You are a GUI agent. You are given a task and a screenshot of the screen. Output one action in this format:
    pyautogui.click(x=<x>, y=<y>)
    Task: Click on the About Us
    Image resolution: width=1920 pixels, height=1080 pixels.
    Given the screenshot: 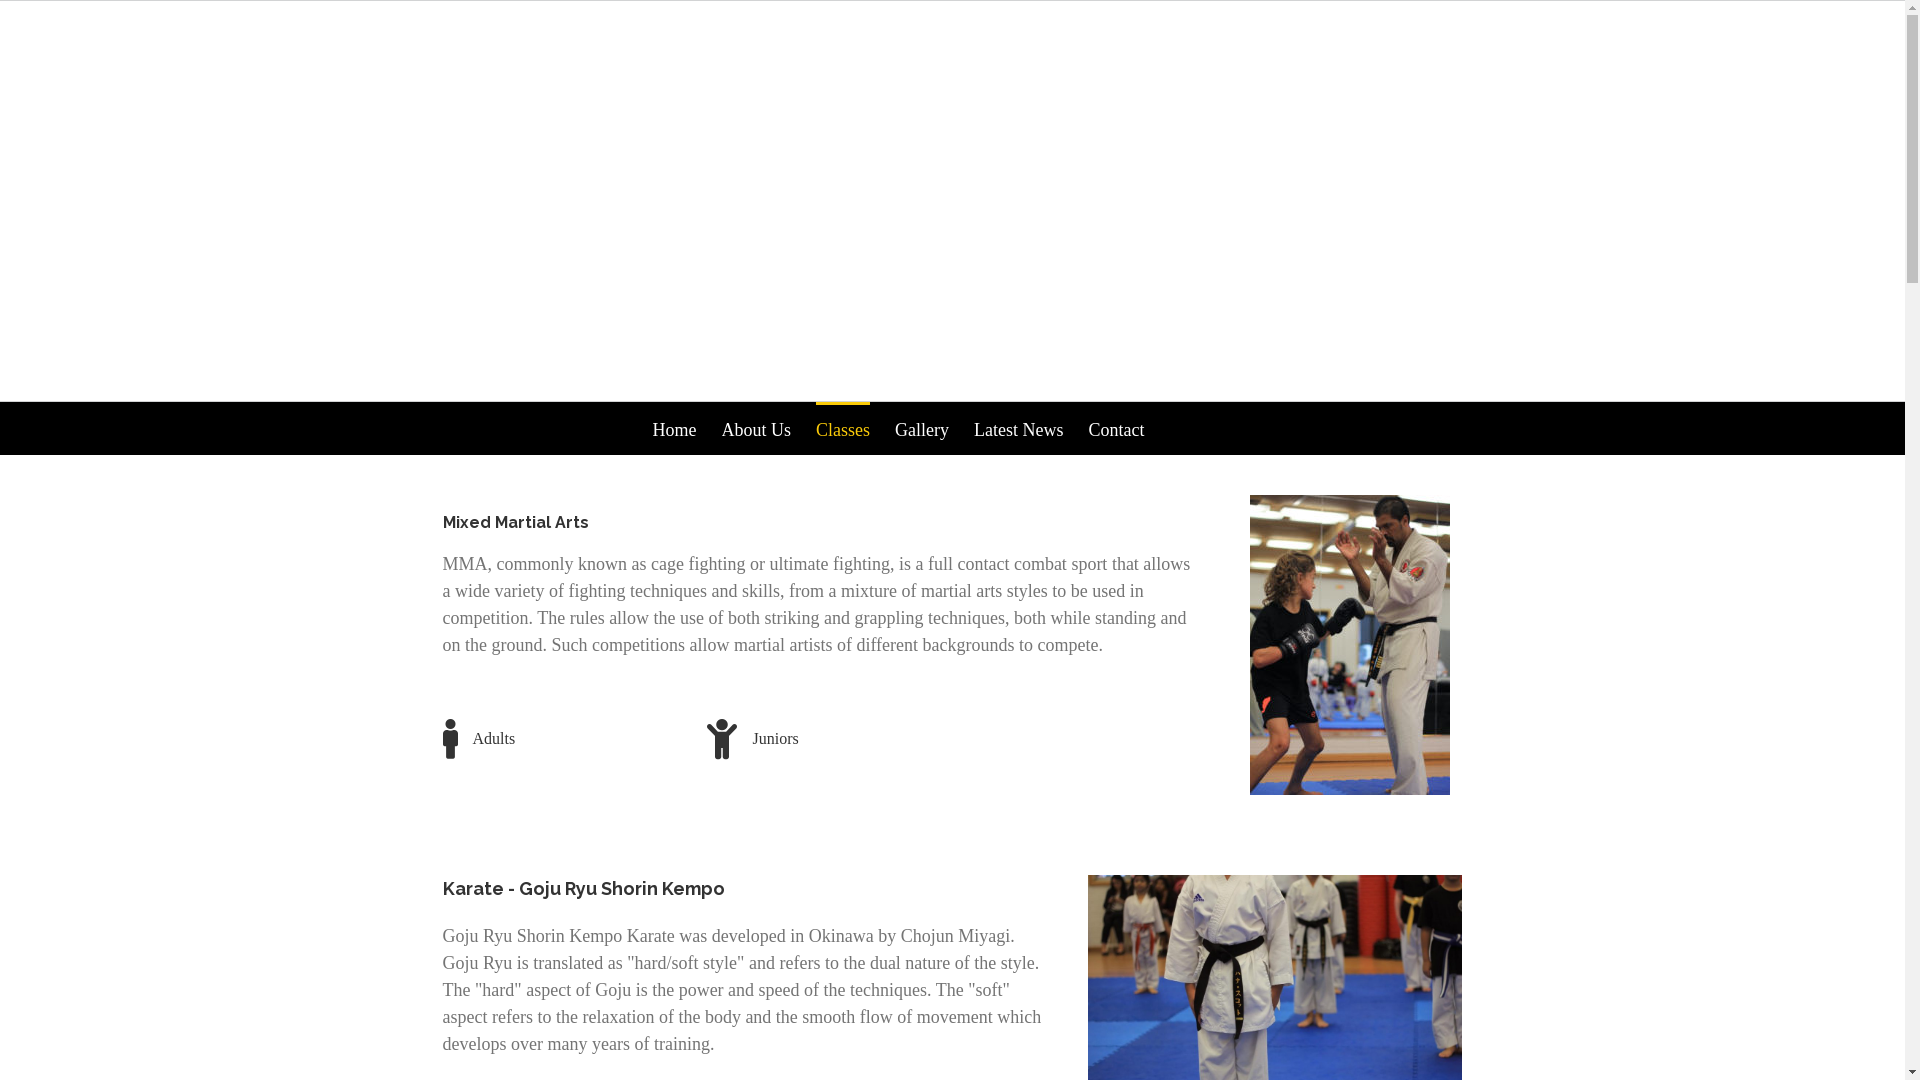 What is the action you would take?
    pyautogui.click(x=757, y=428)
    